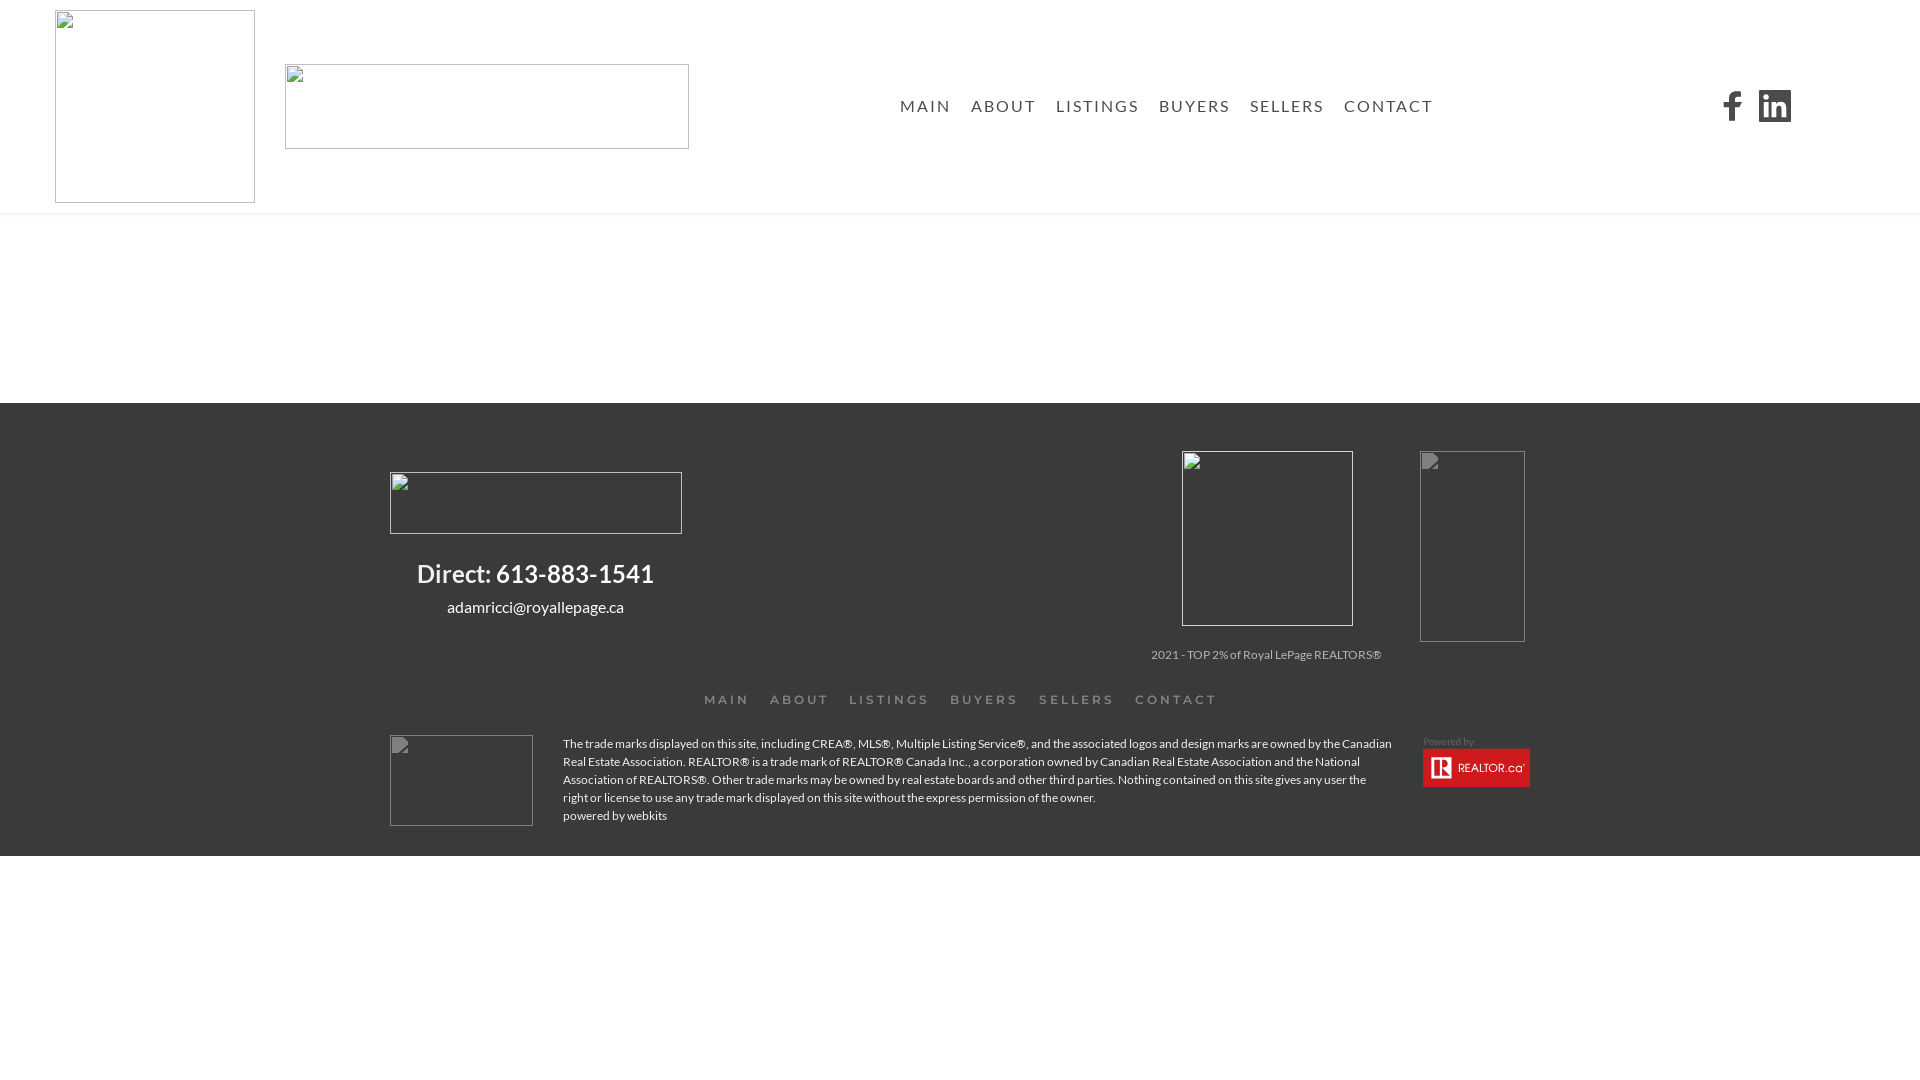 The image size is (1920, 1080). What do you see at coordinates (926, 106) in the screenshot?
I see `MAIN` at bounding box center [926, 106].